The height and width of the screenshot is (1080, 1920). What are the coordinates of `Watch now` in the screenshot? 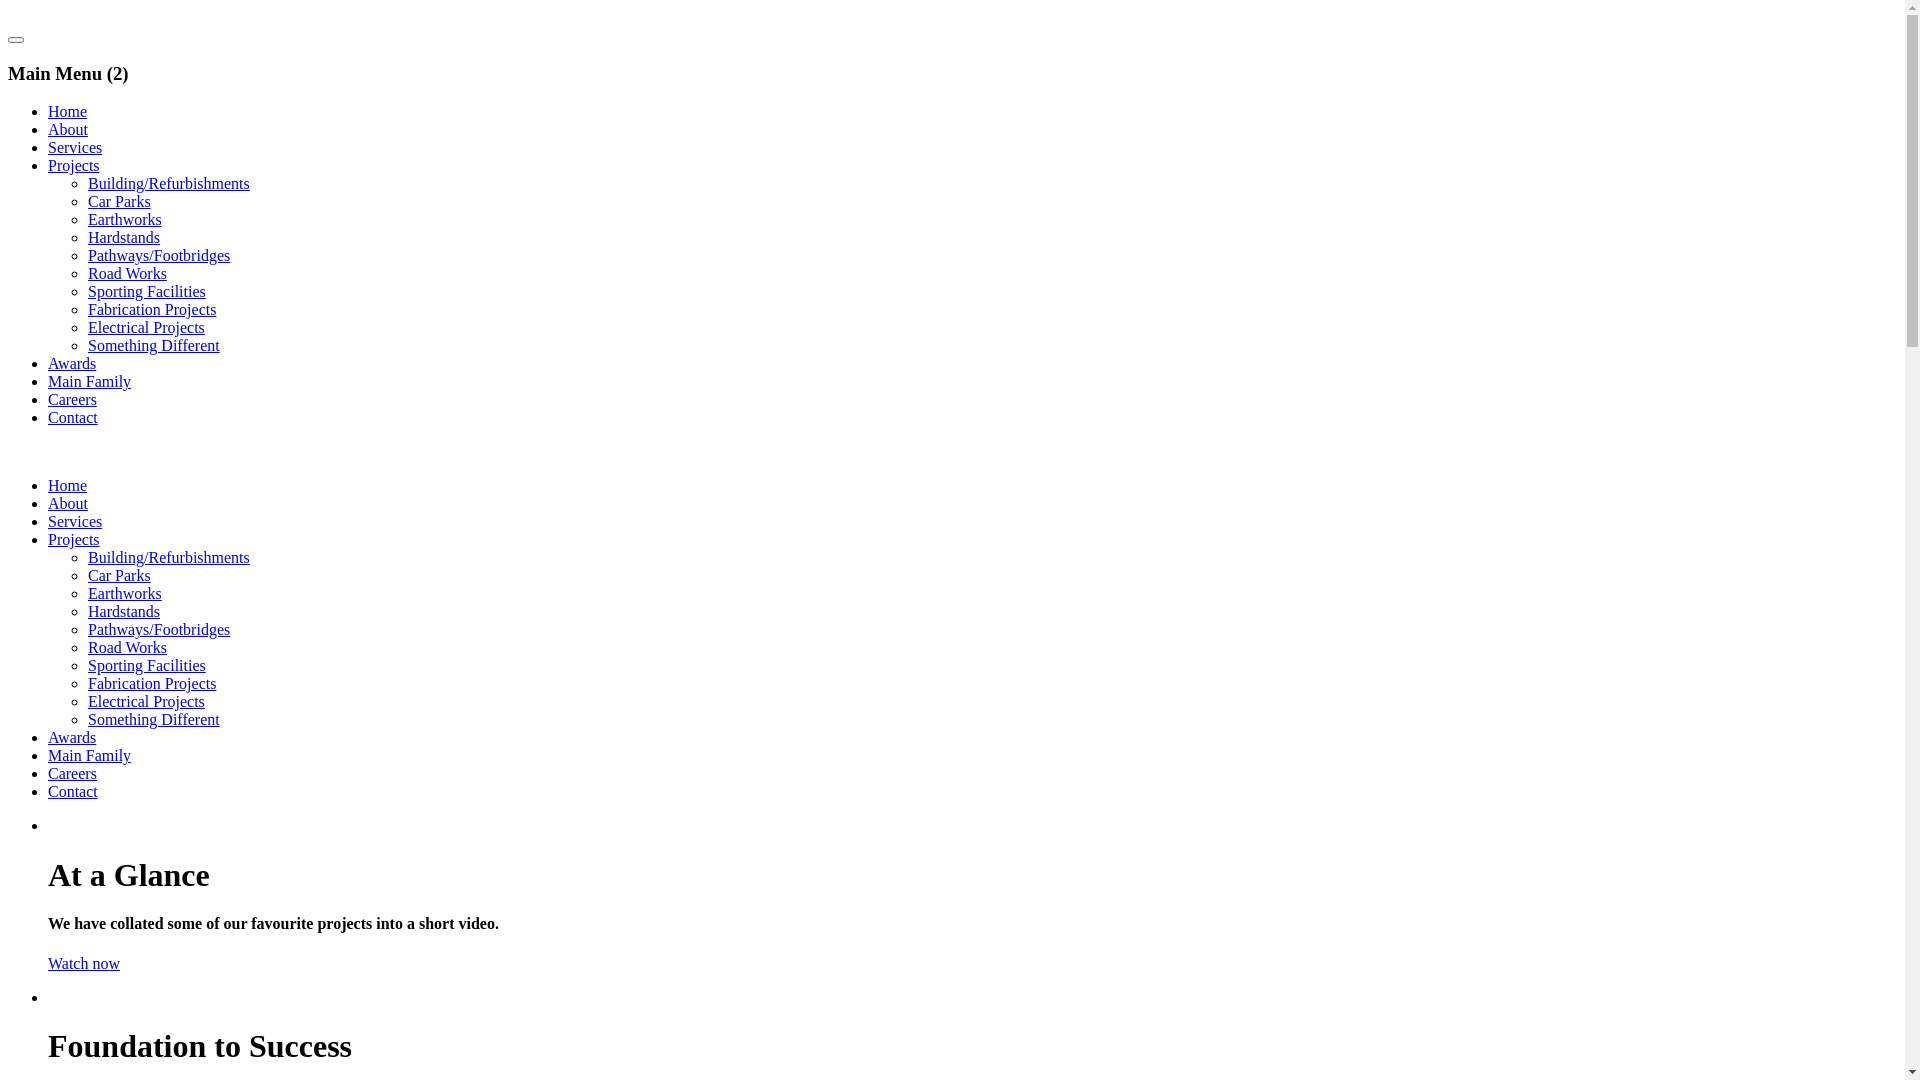 It's located at (84, 964).